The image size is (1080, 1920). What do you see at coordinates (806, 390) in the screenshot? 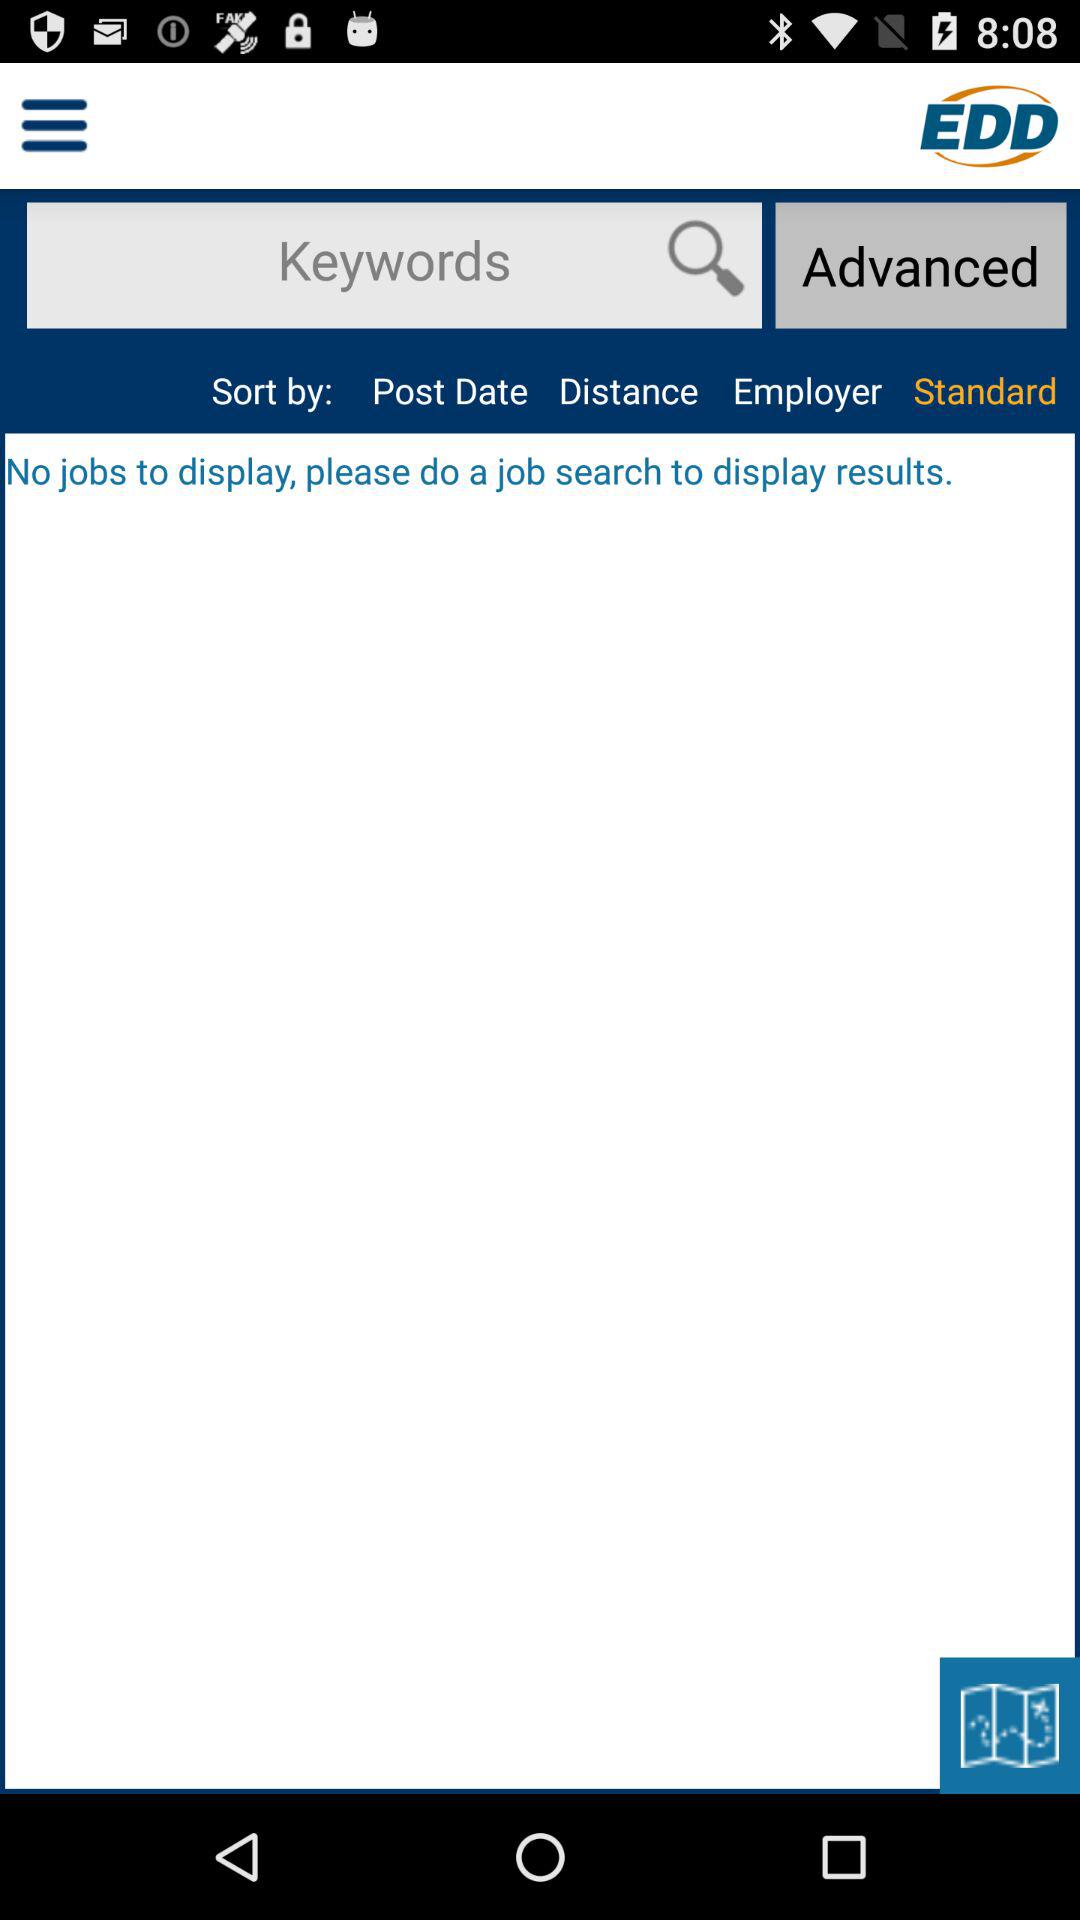
I see `turn on the app above the no jobs to item` at bounding box center [806, 390].